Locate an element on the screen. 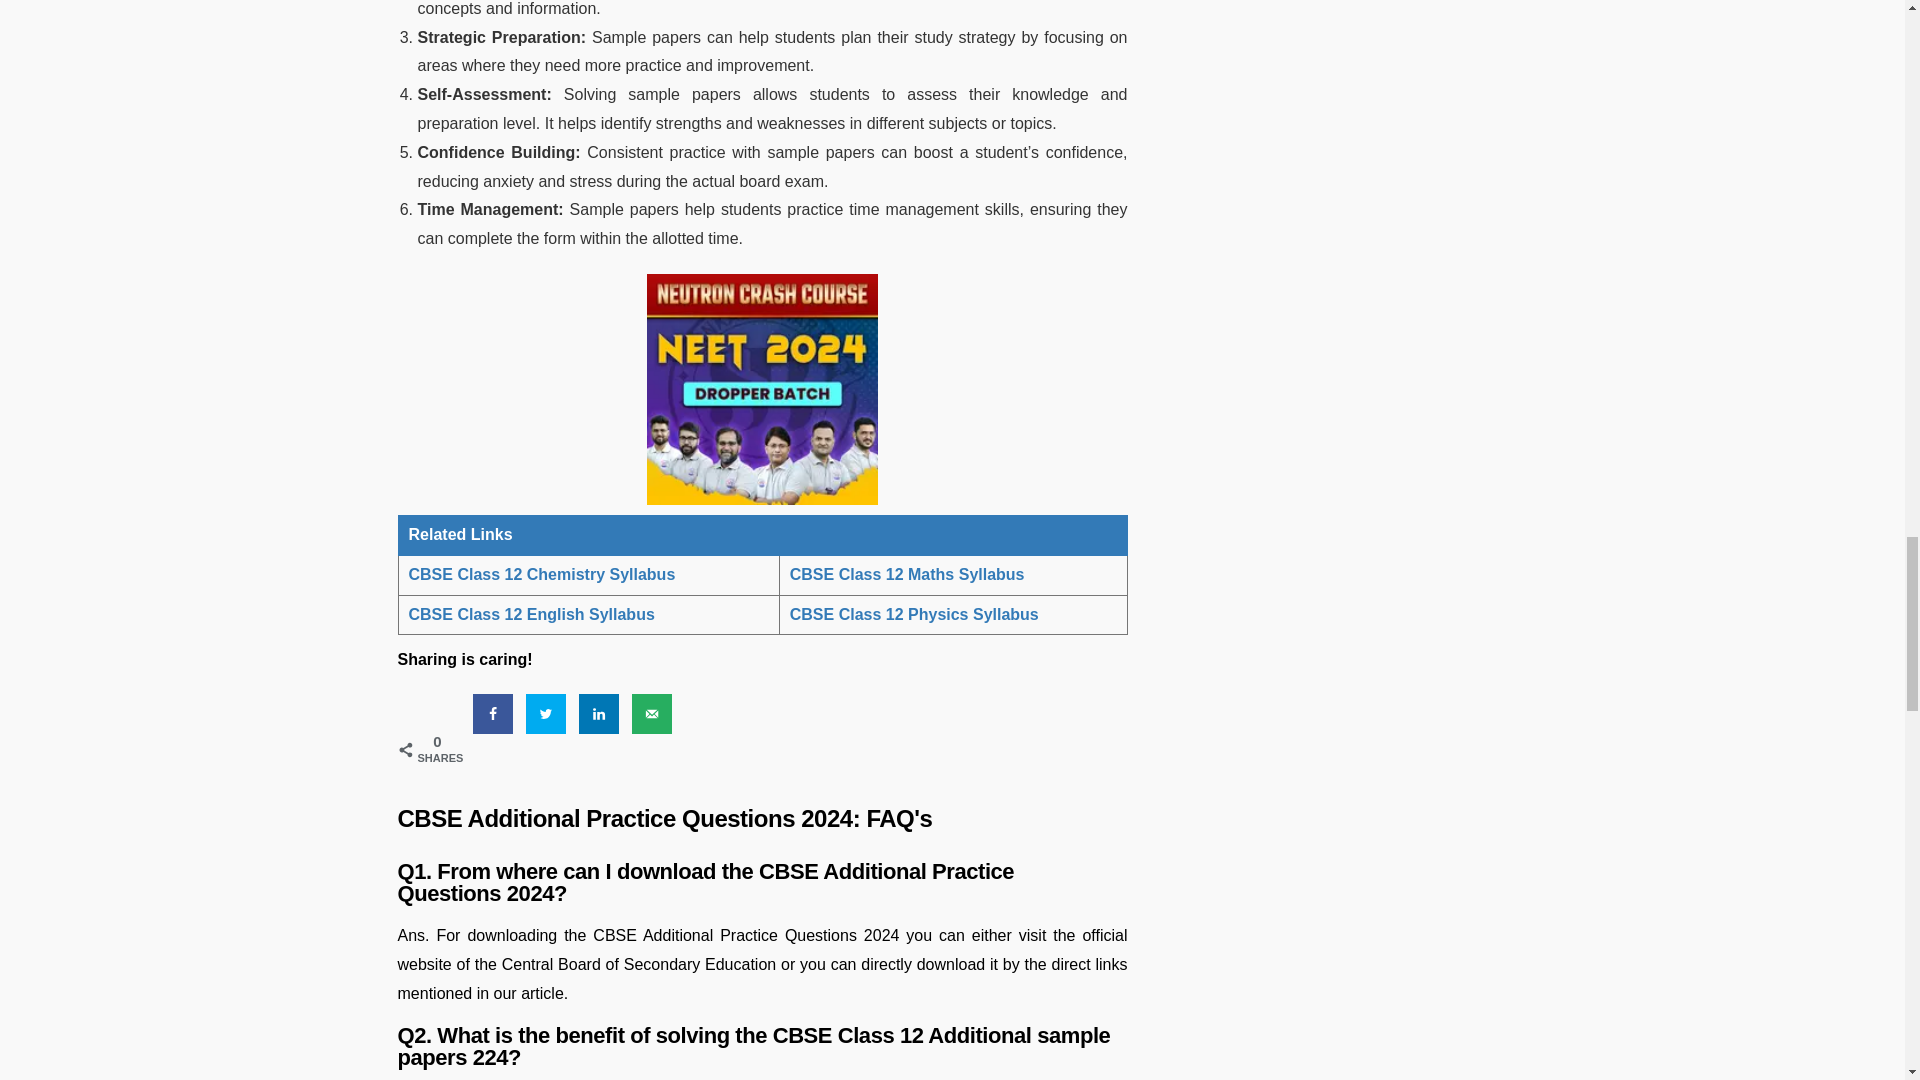 This screenshot has height=1080, width=1920. CBSE Class 12 Physics Syllabus is located at coordinates (914, 614).